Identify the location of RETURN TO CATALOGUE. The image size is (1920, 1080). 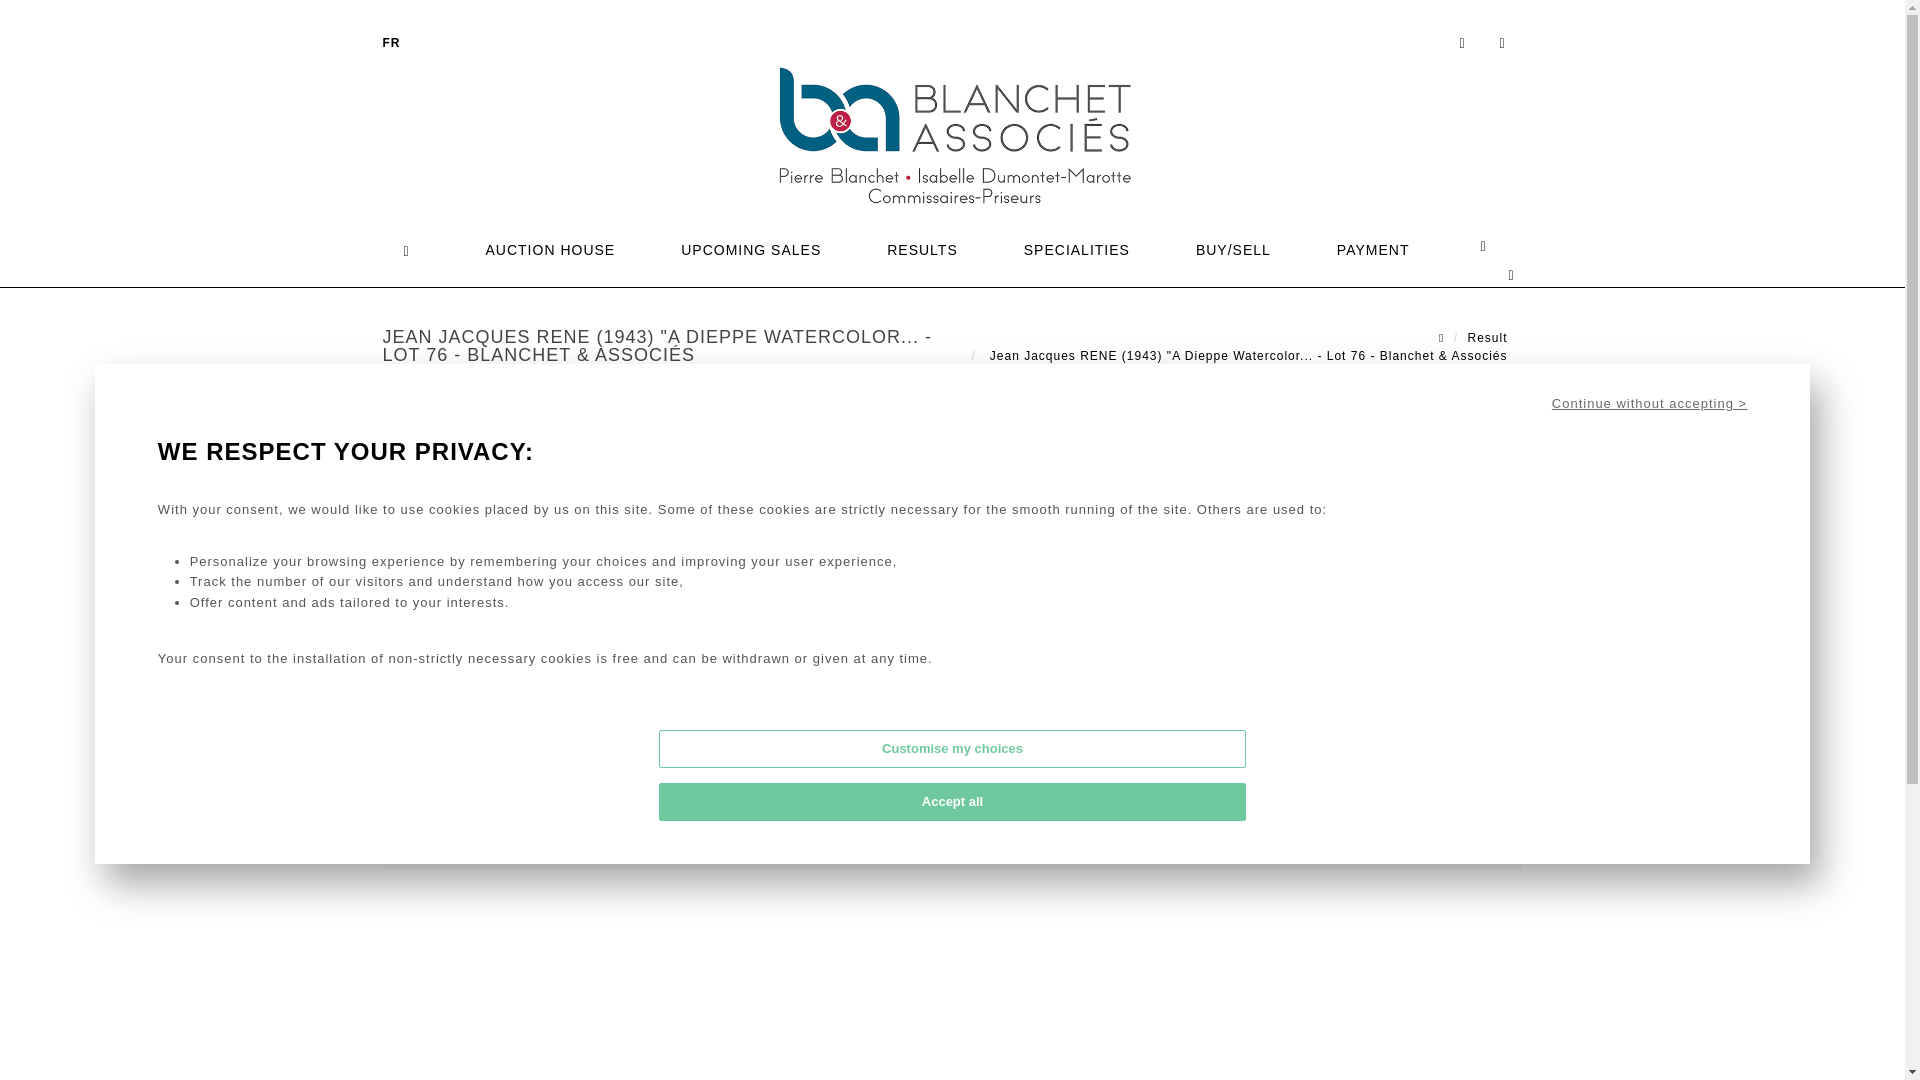
(1228, 821).